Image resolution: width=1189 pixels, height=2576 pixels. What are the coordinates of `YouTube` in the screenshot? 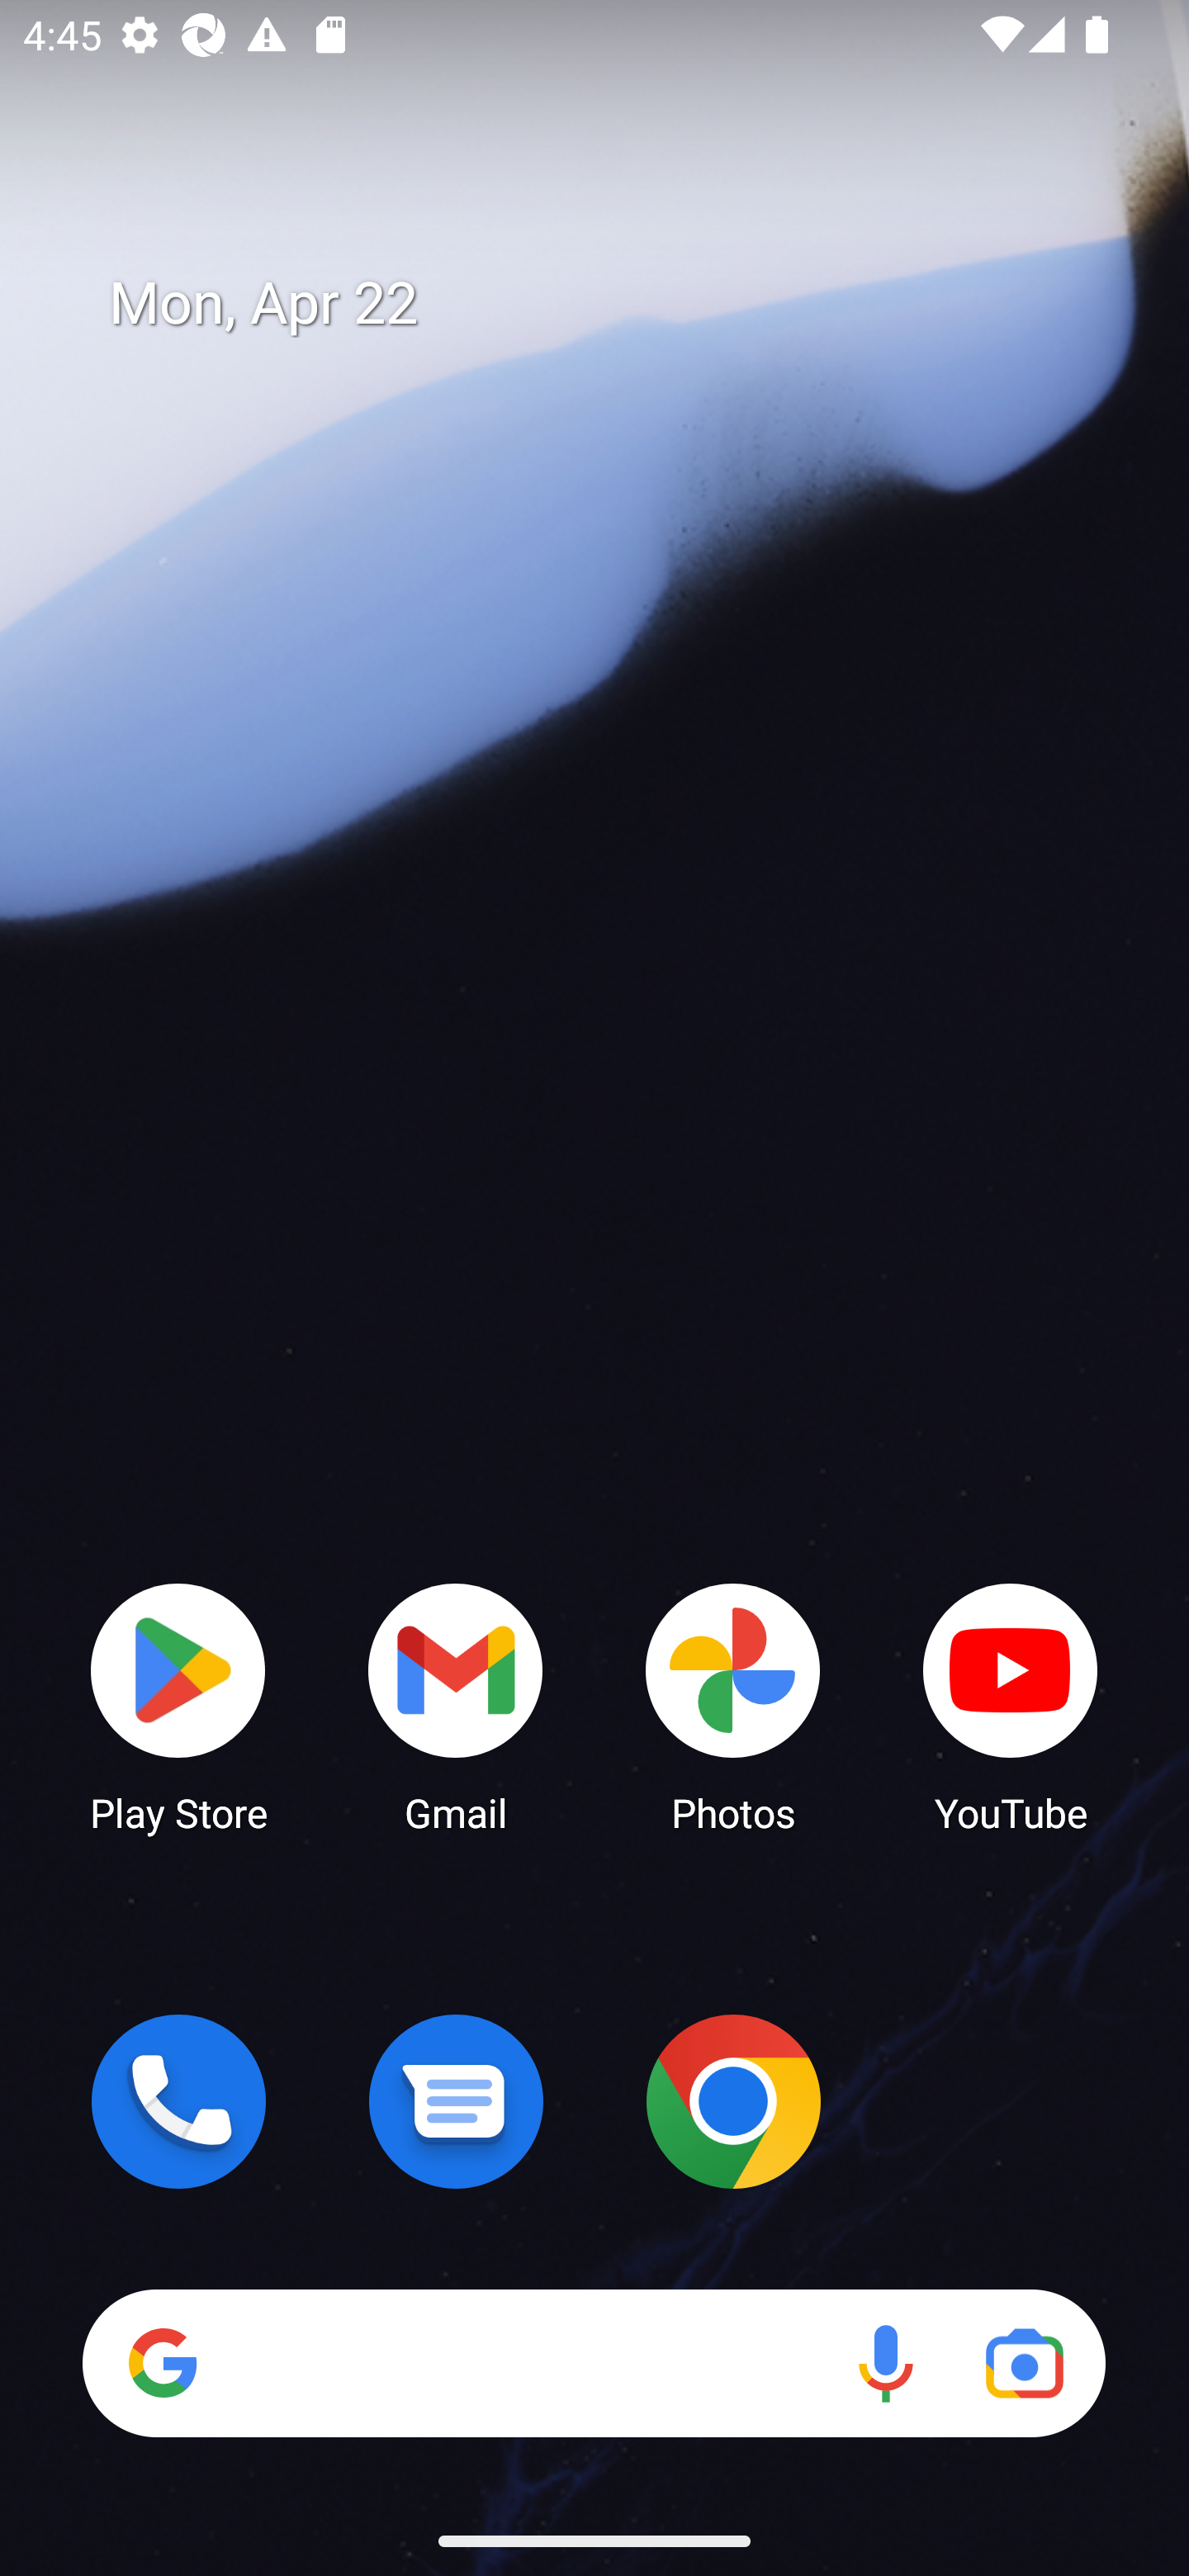 It's located at (1011, 1706).